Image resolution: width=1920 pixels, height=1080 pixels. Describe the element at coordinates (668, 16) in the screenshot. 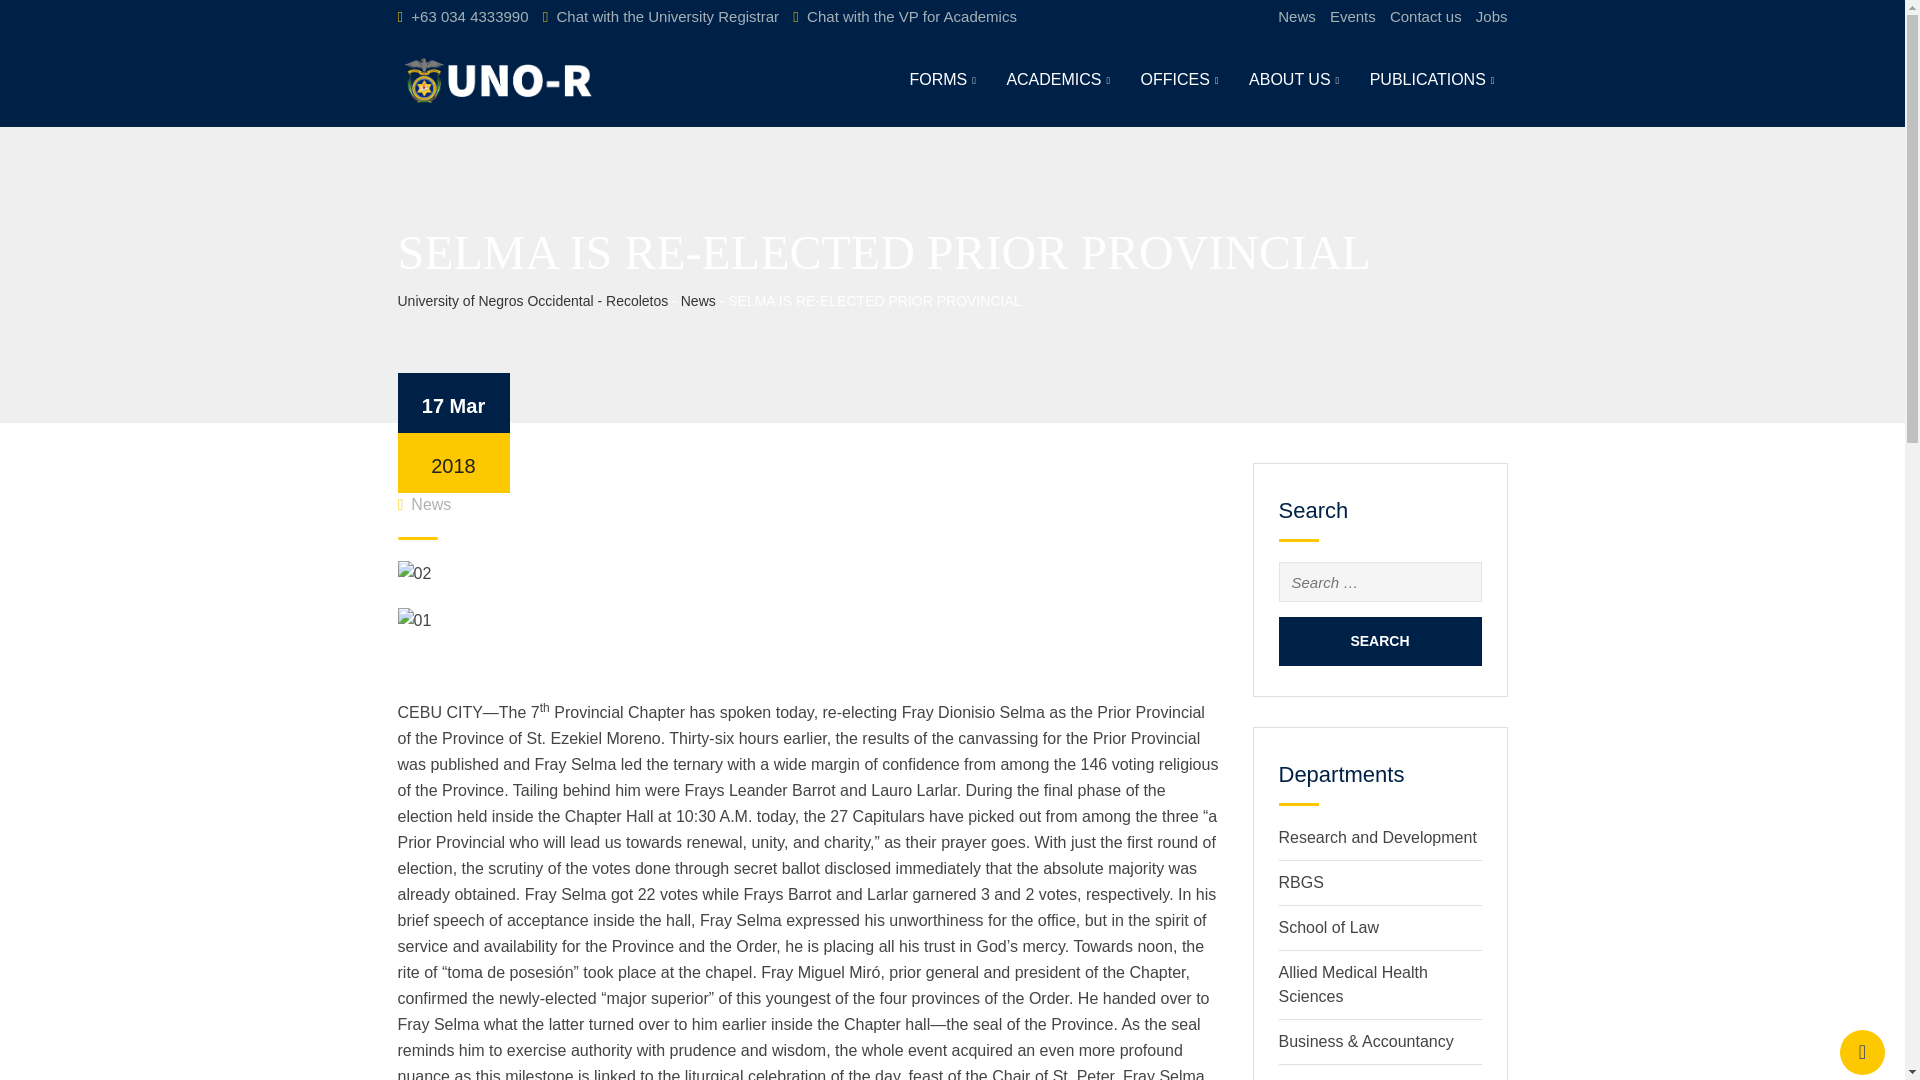

I see `Chat with the University Registrar` at that location.